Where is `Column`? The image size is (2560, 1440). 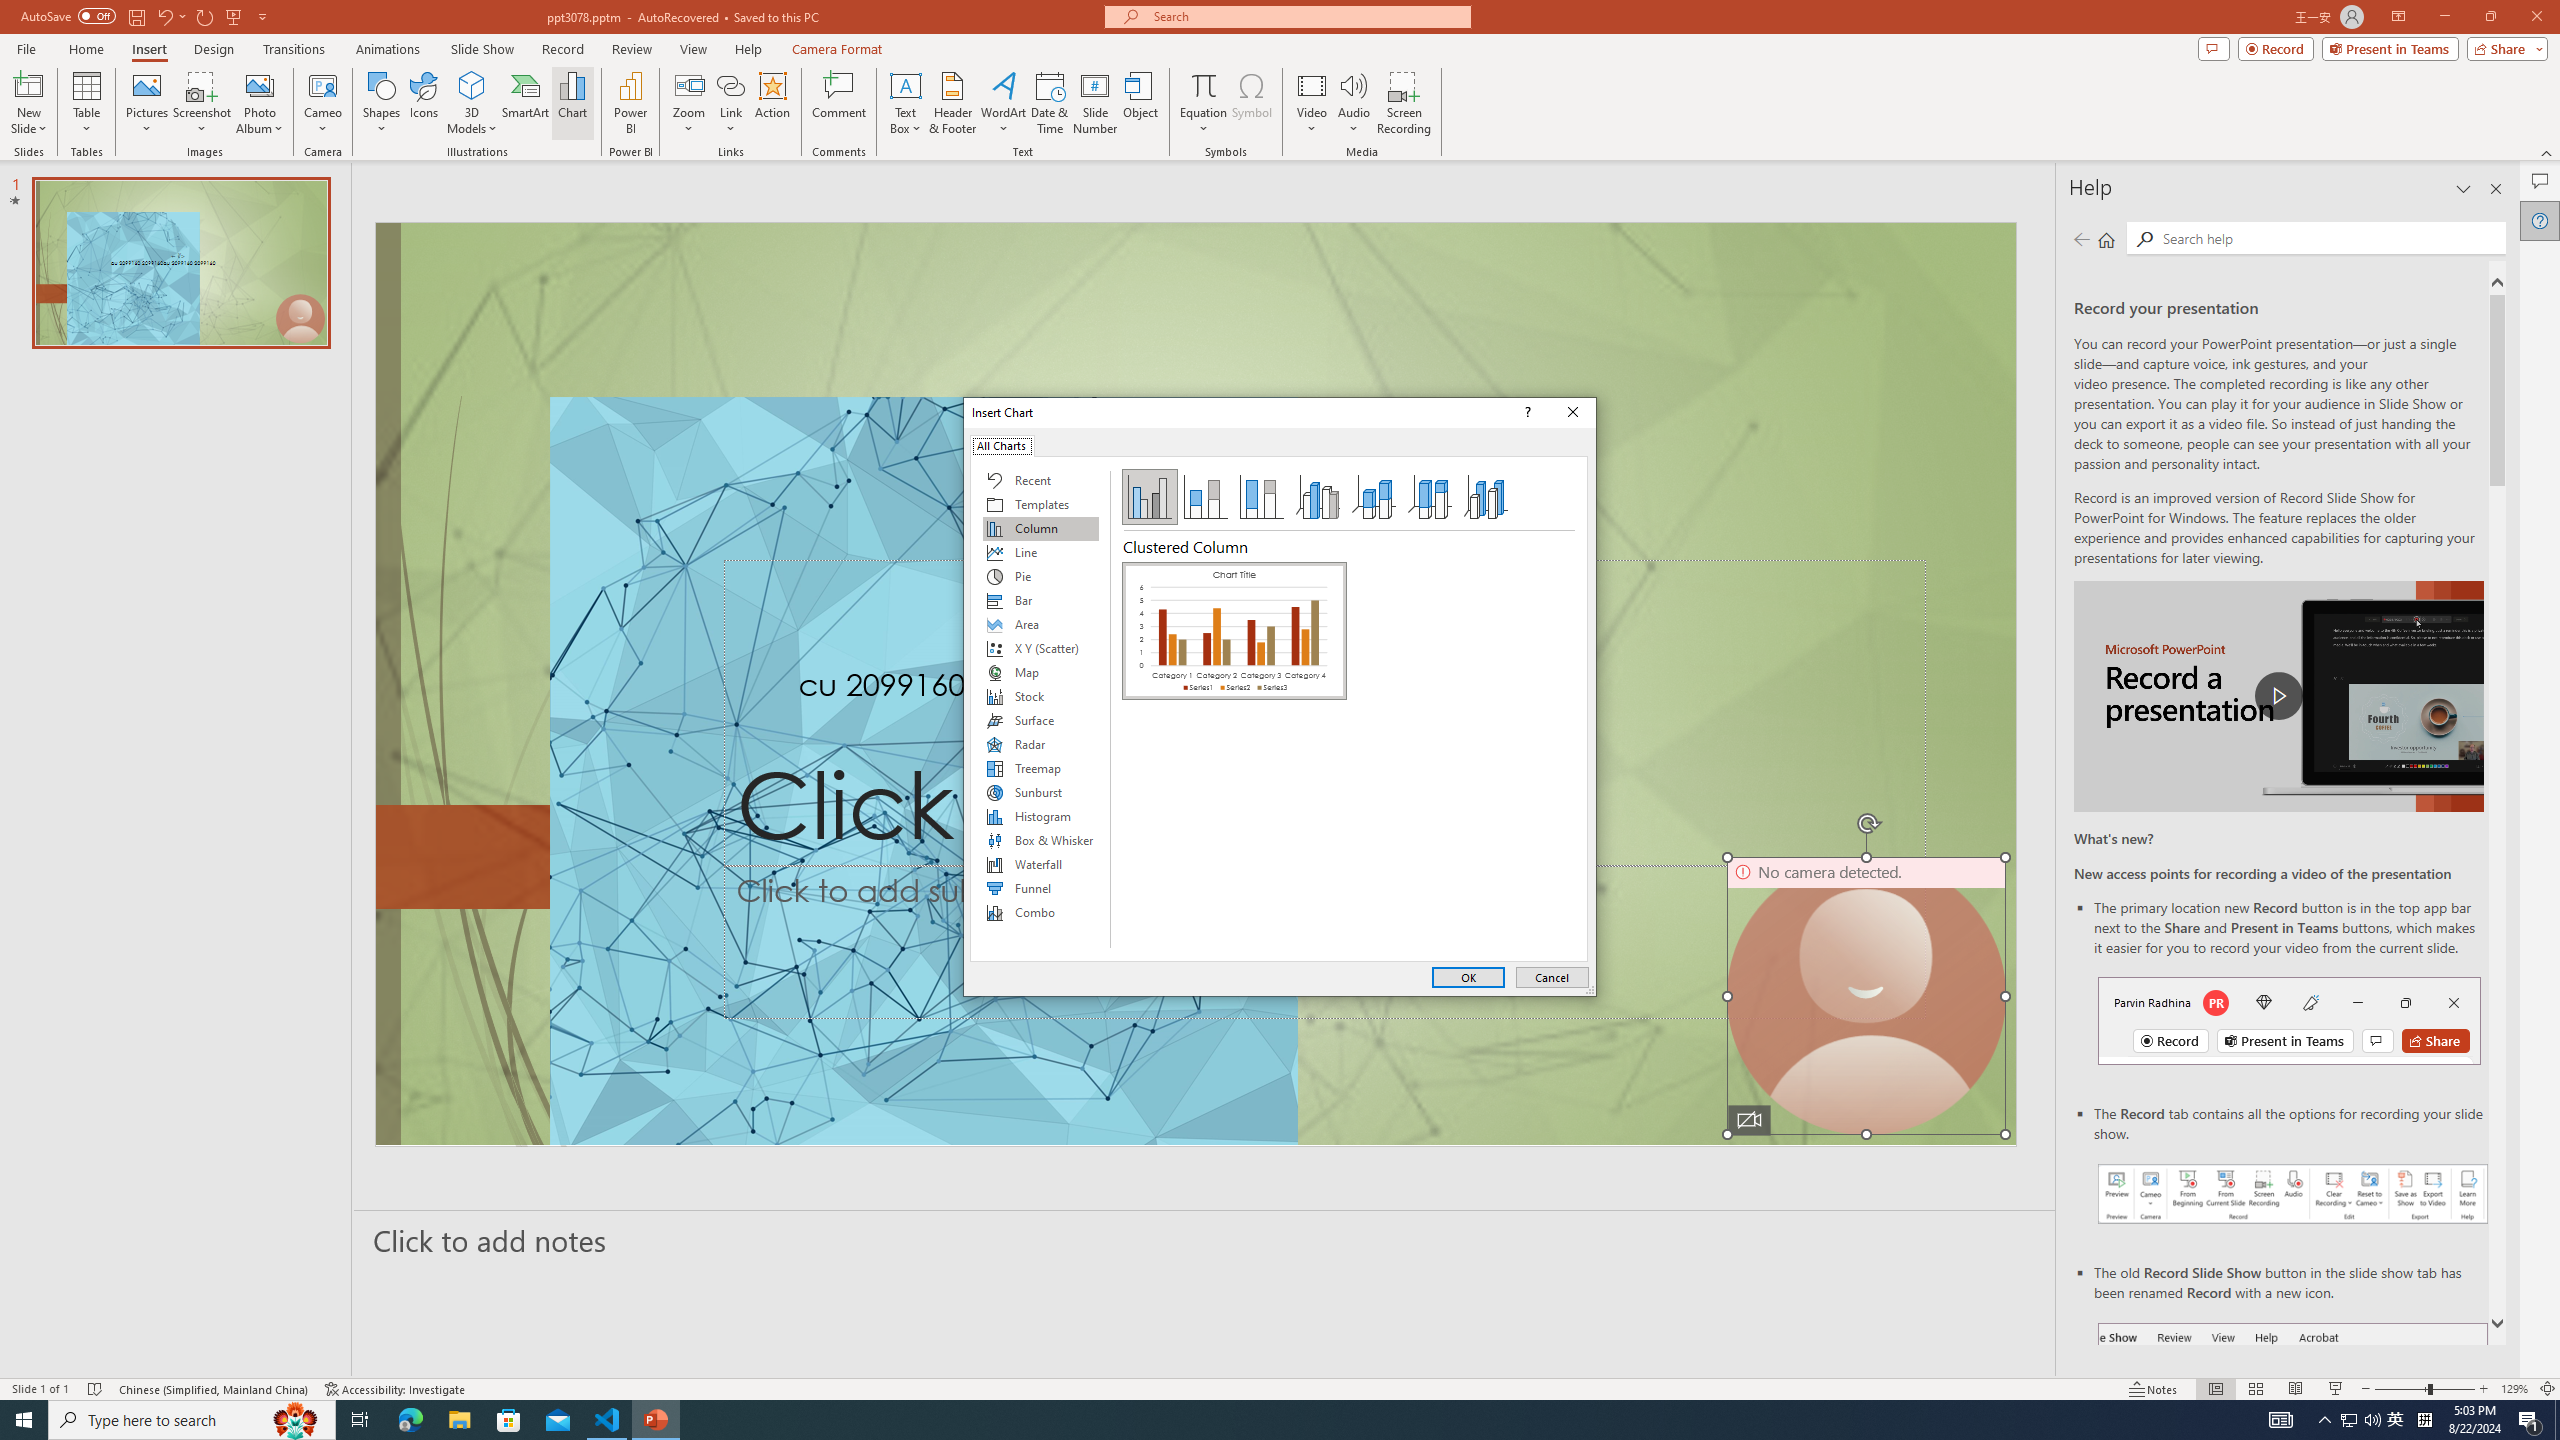 Column is located at coordinates (1040, 528).